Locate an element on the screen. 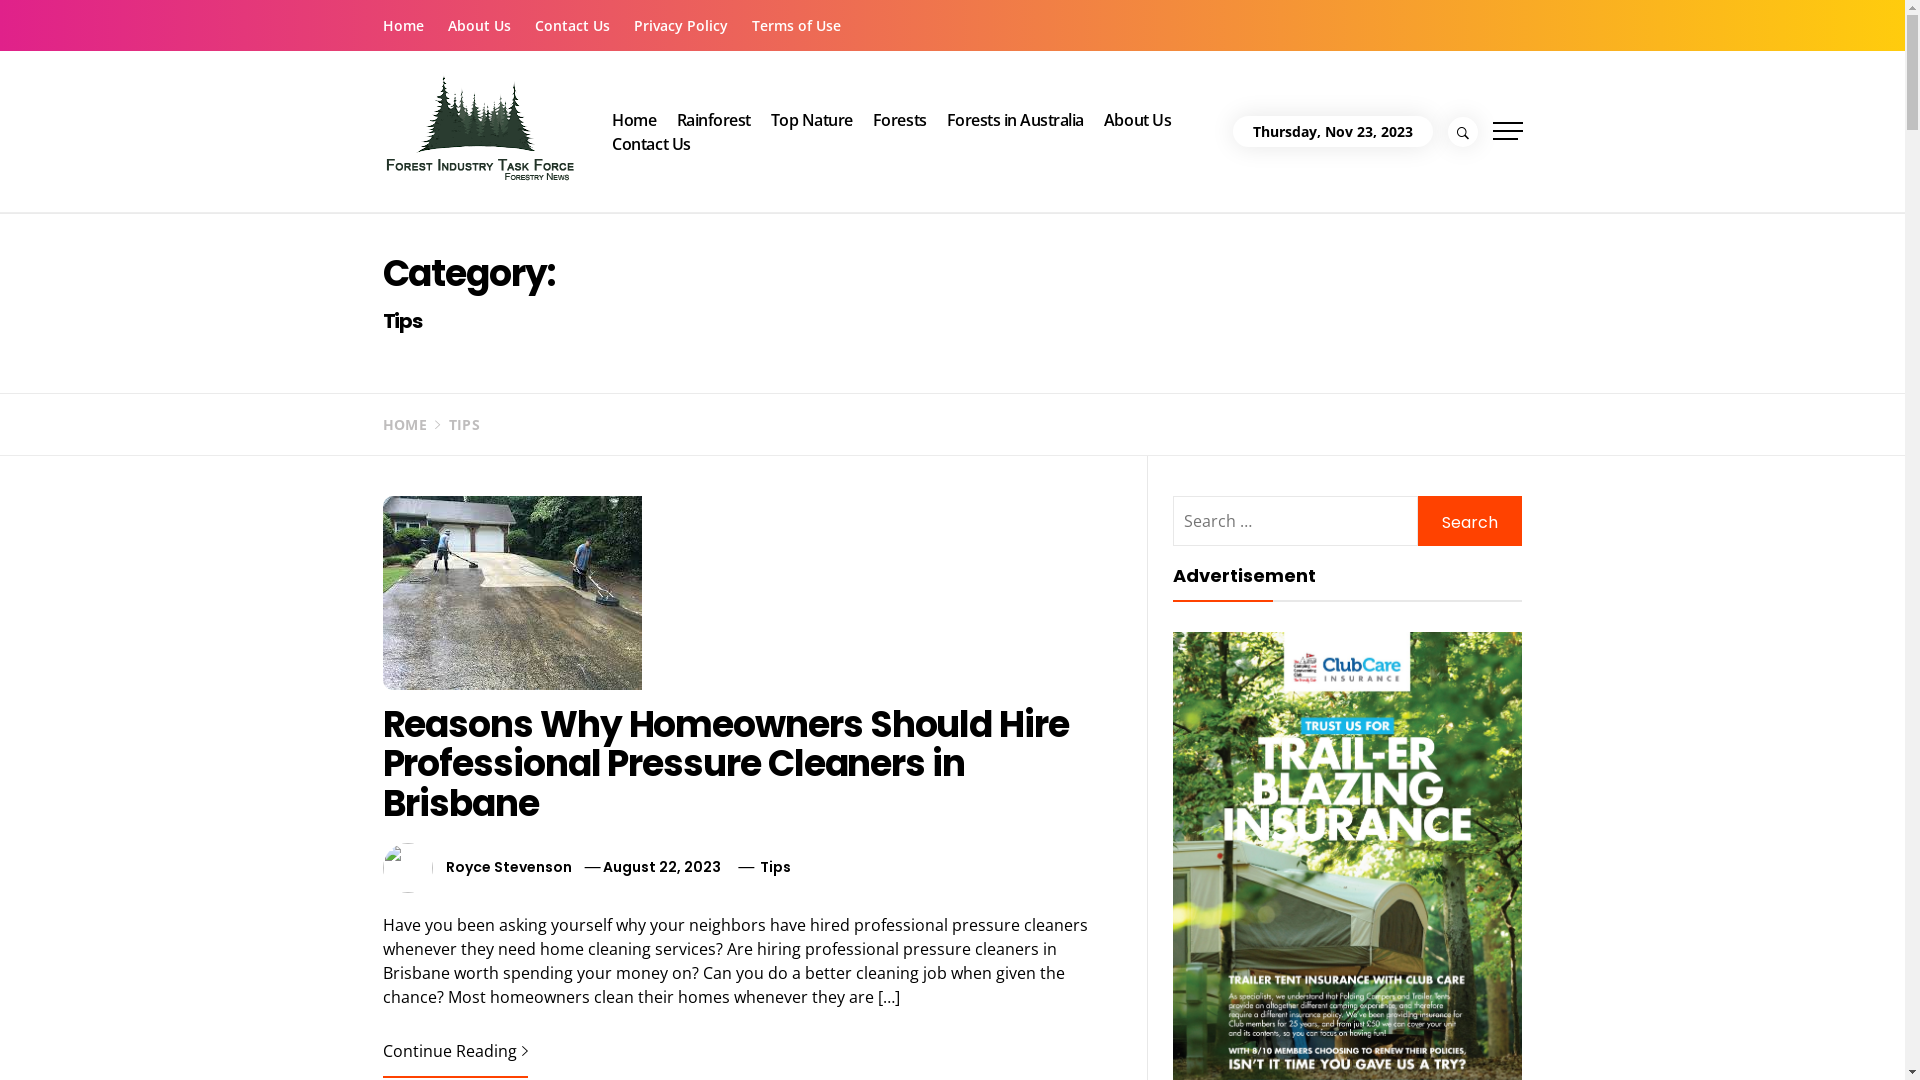  Royce Stevenson is located at coordinates (509, 867).